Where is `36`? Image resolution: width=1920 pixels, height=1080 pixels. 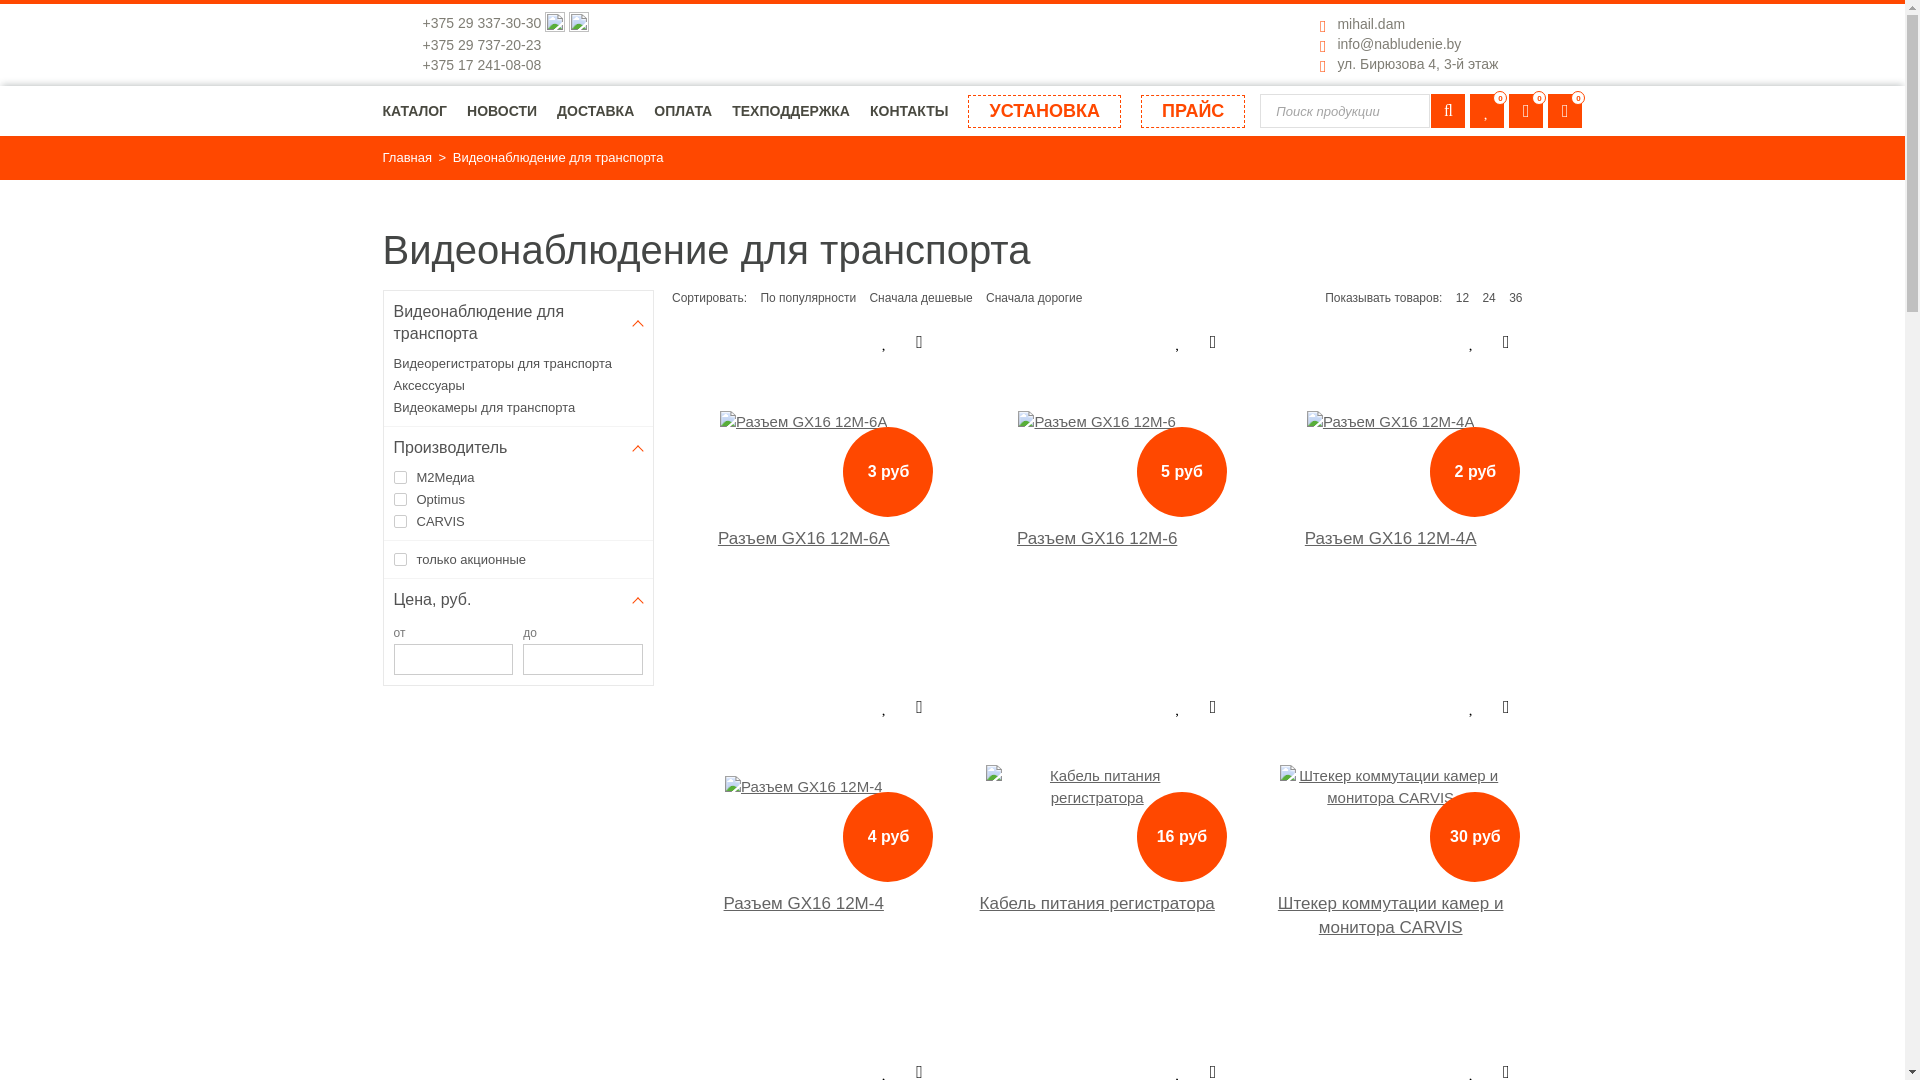 36 is located at coordinates (1516, 298).